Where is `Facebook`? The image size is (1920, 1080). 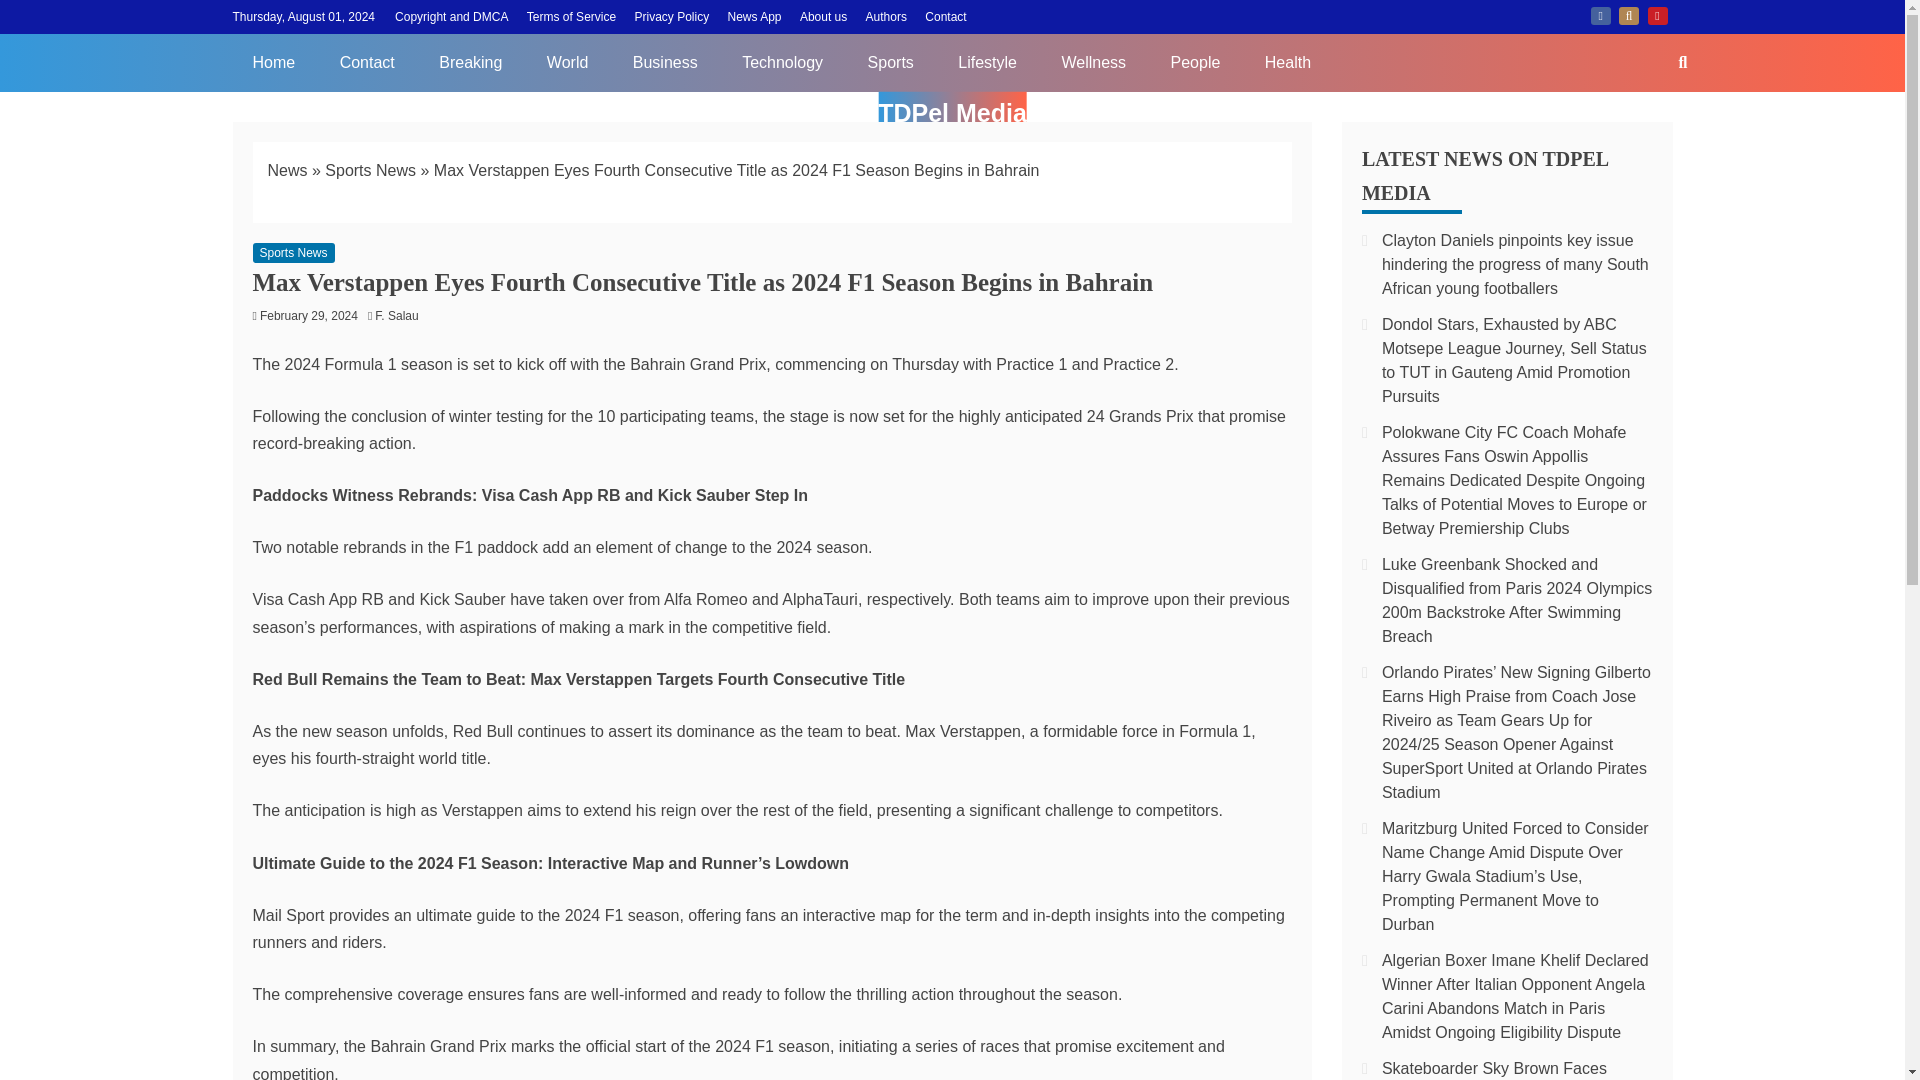
Facebook is located at coordinates (1600, 15).